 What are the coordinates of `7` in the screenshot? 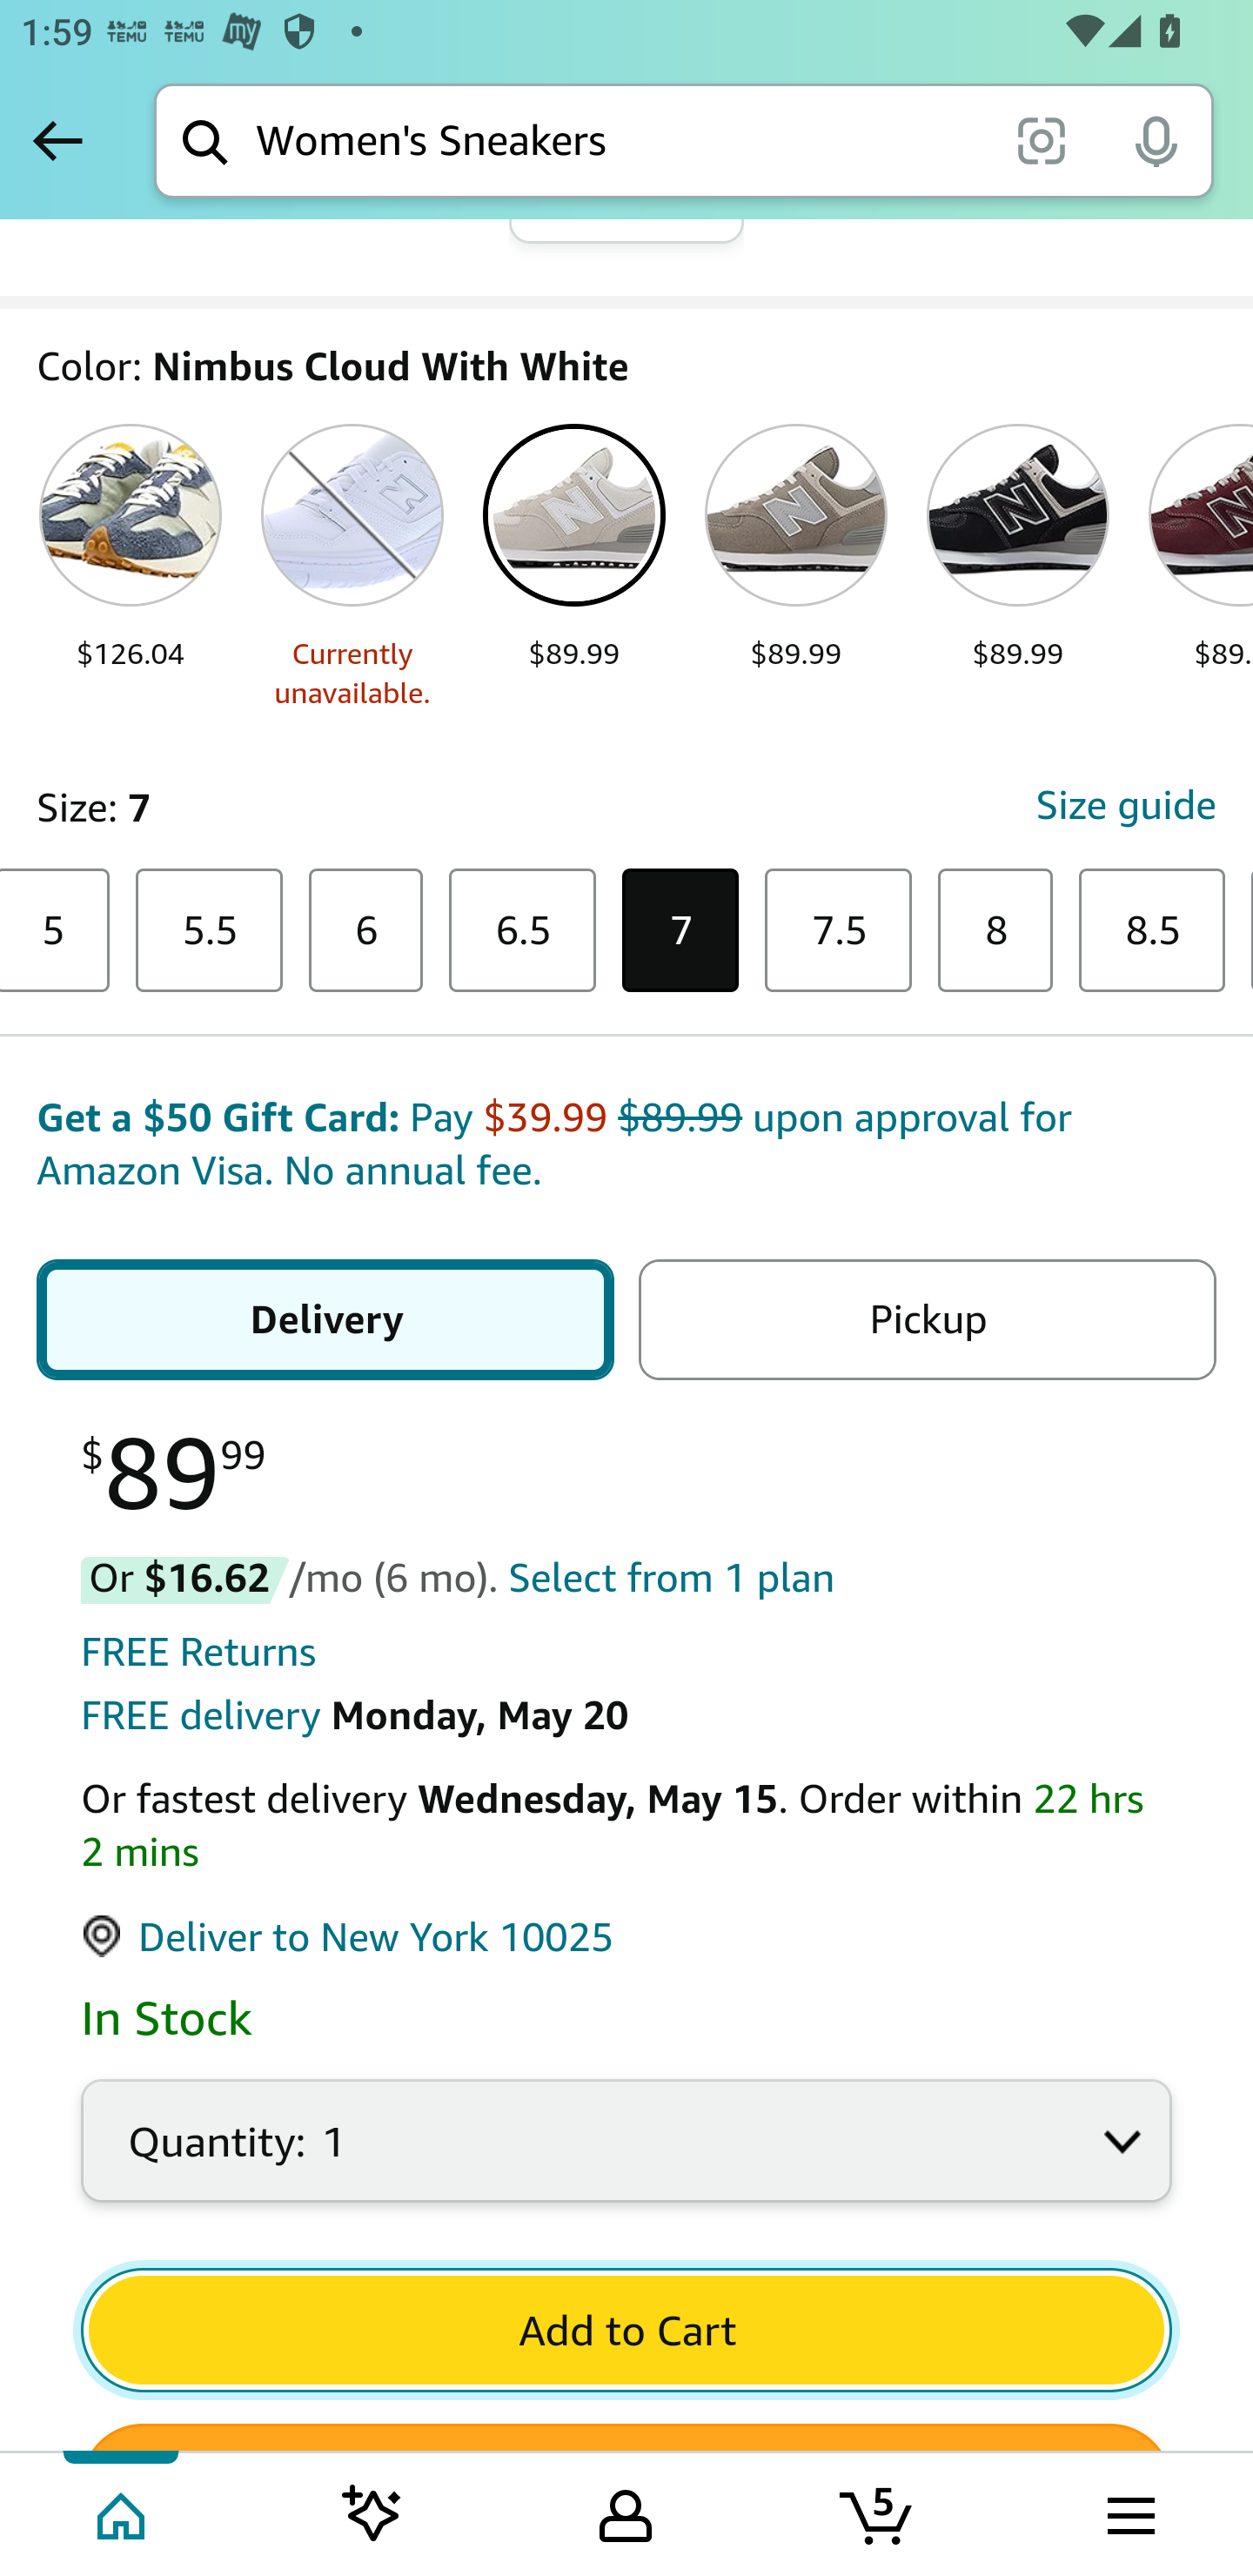 It's located at (681, 932).